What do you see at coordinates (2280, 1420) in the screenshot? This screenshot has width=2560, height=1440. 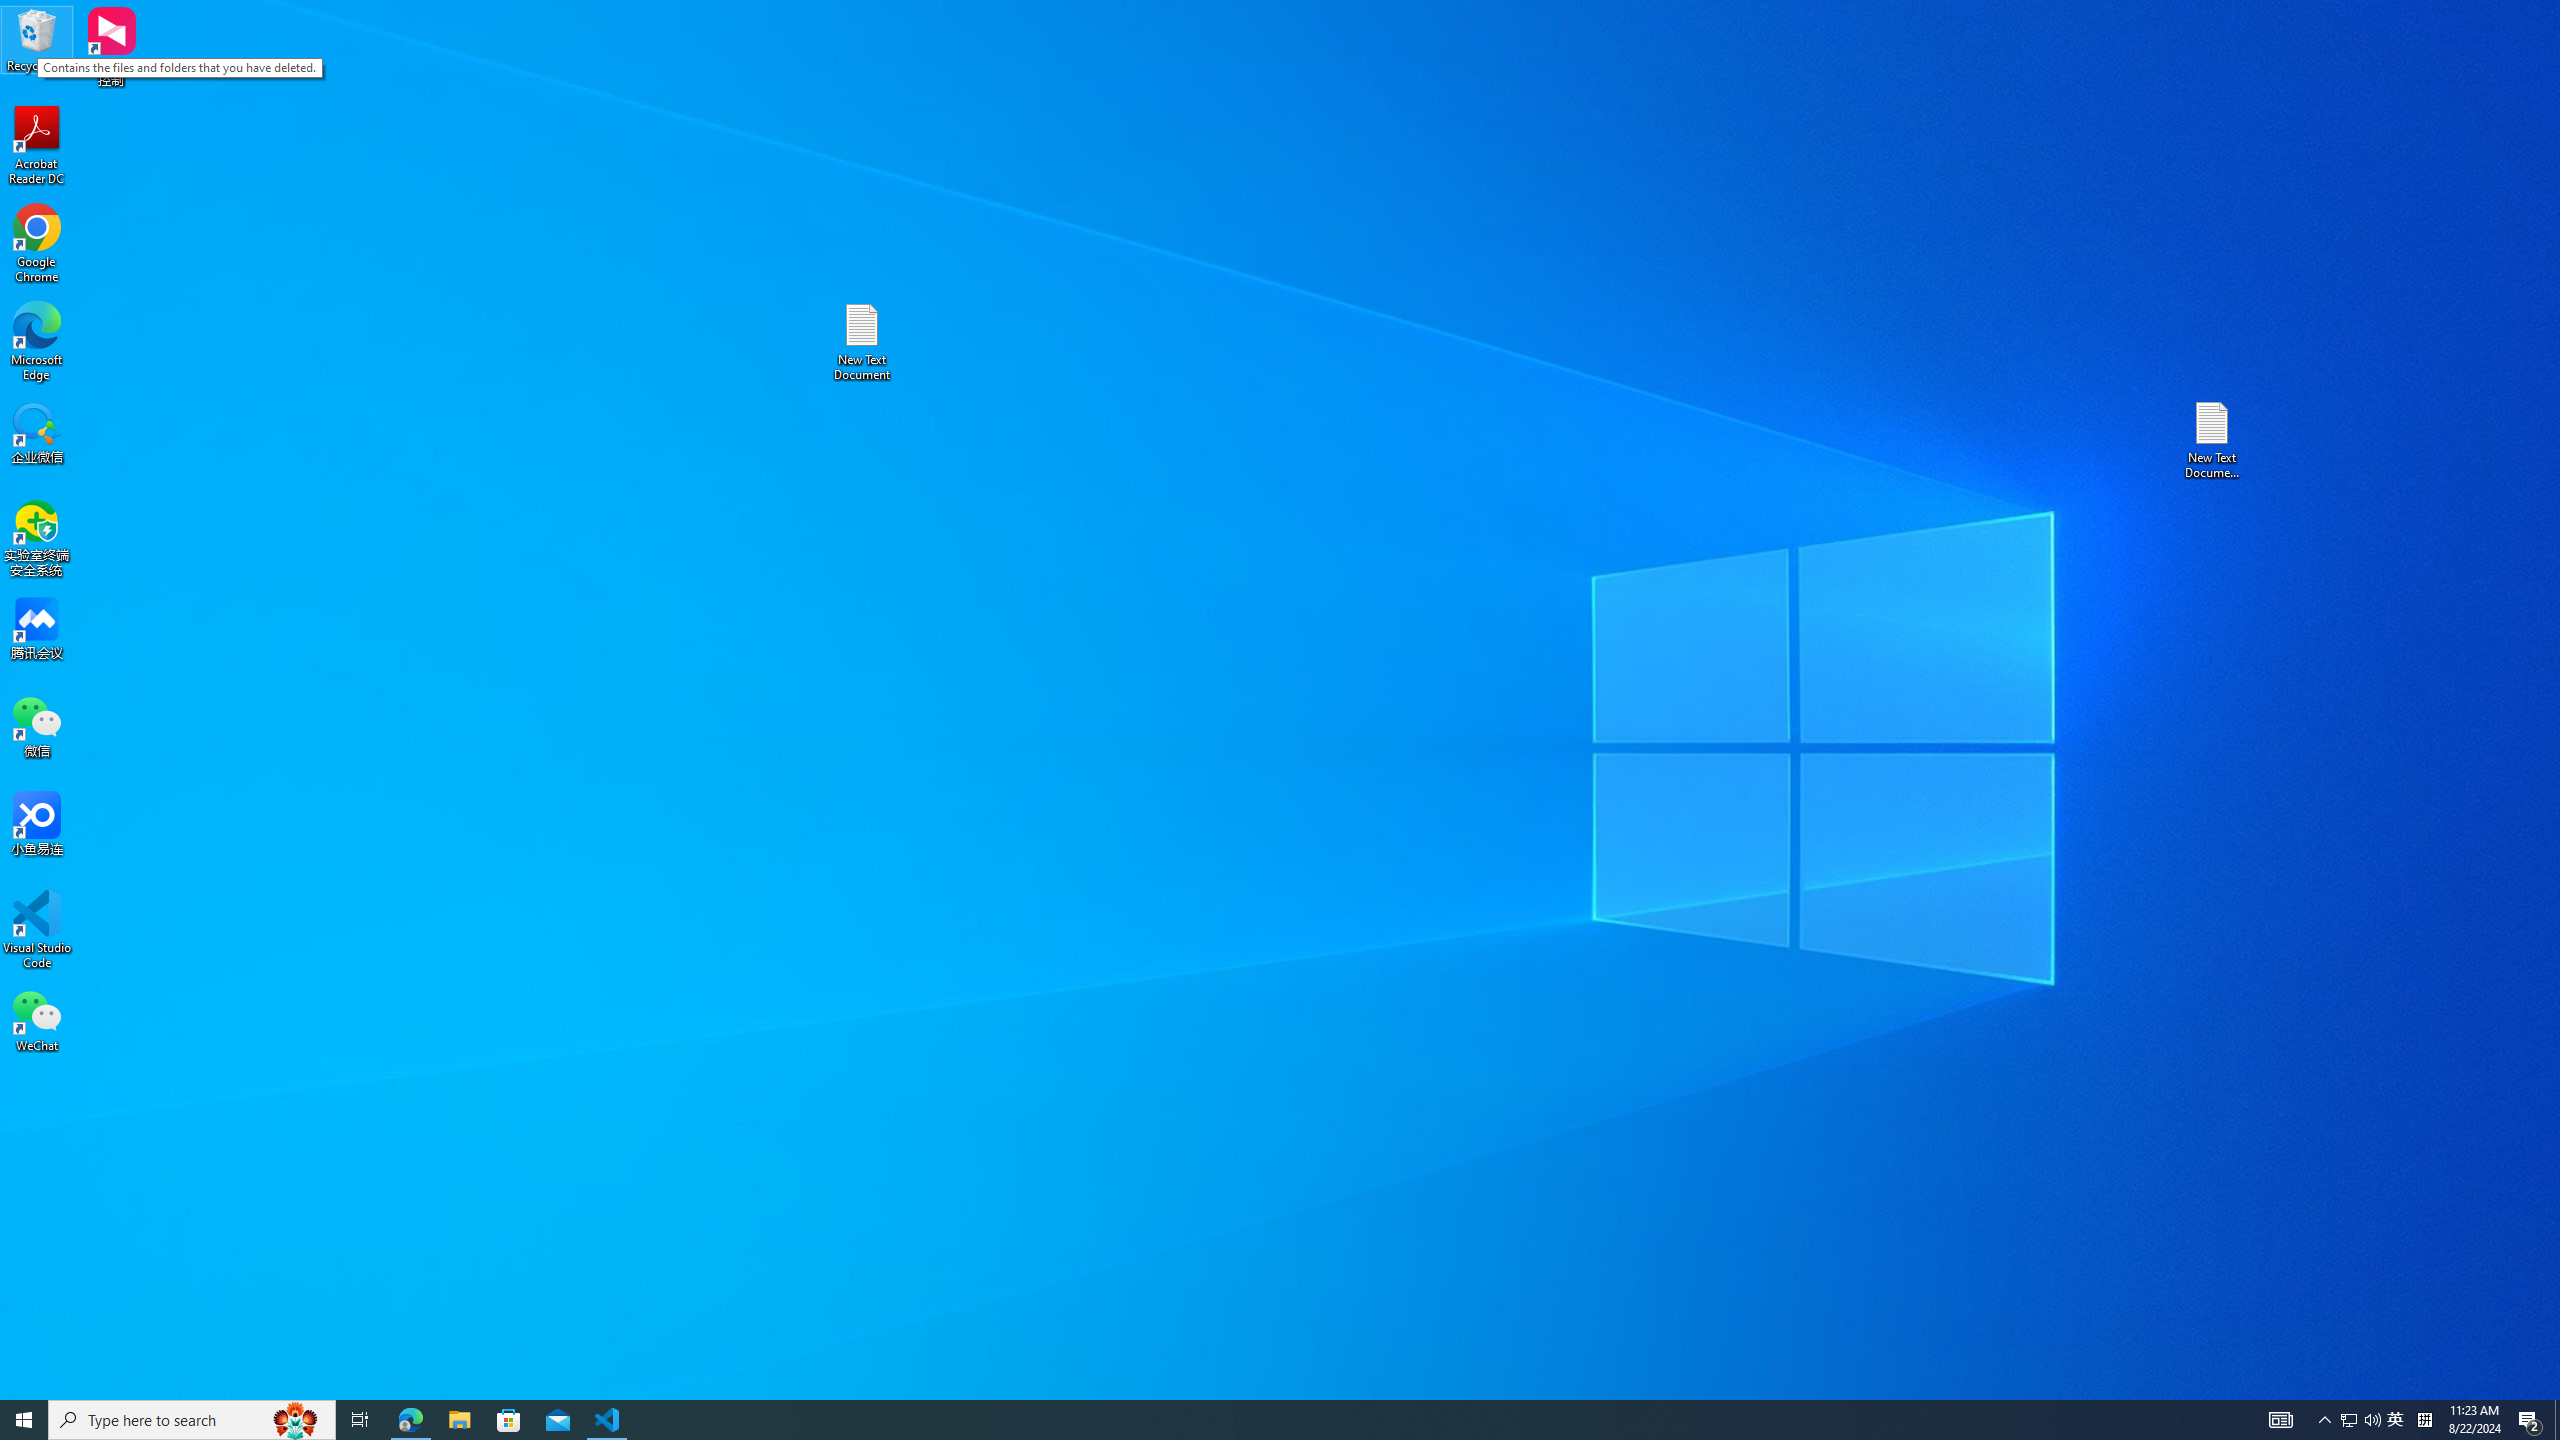 I see `AutomationID: 4105` at bounding box center [2280, 1420].